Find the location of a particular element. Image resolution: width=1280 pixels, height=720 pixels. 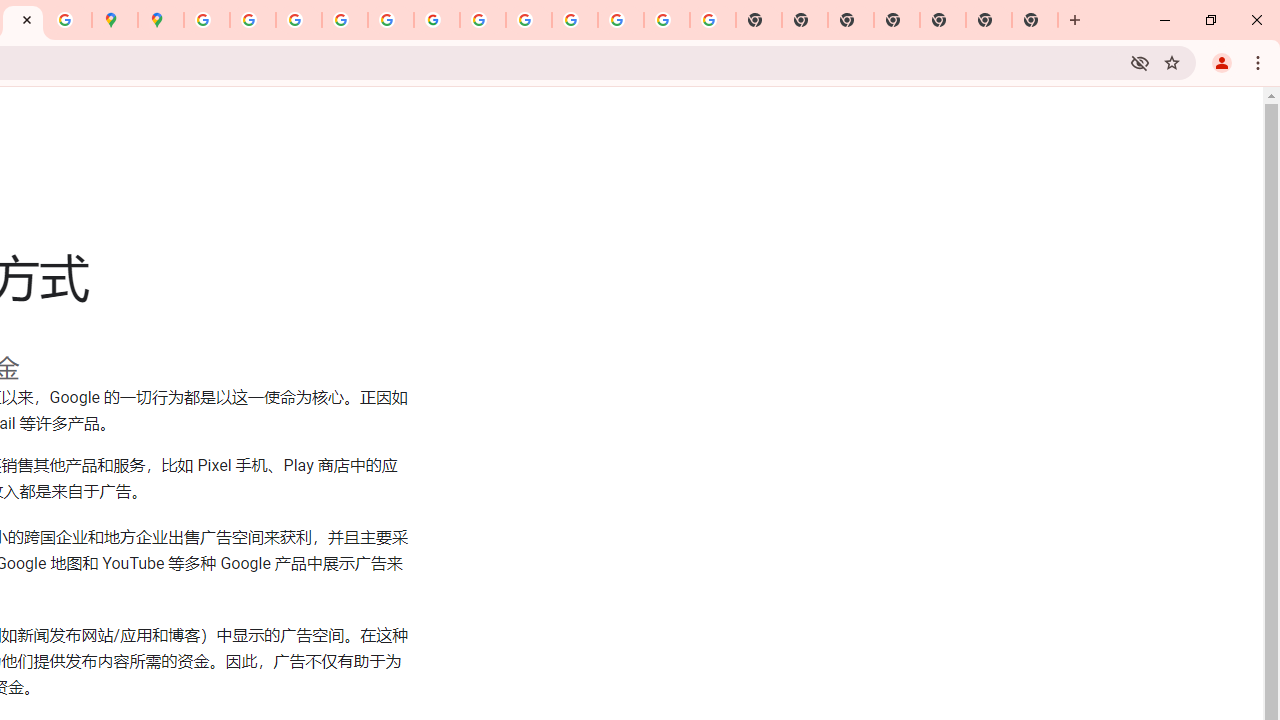

Privacy Help Center - Policies Help is located at coordinates (299, 20).